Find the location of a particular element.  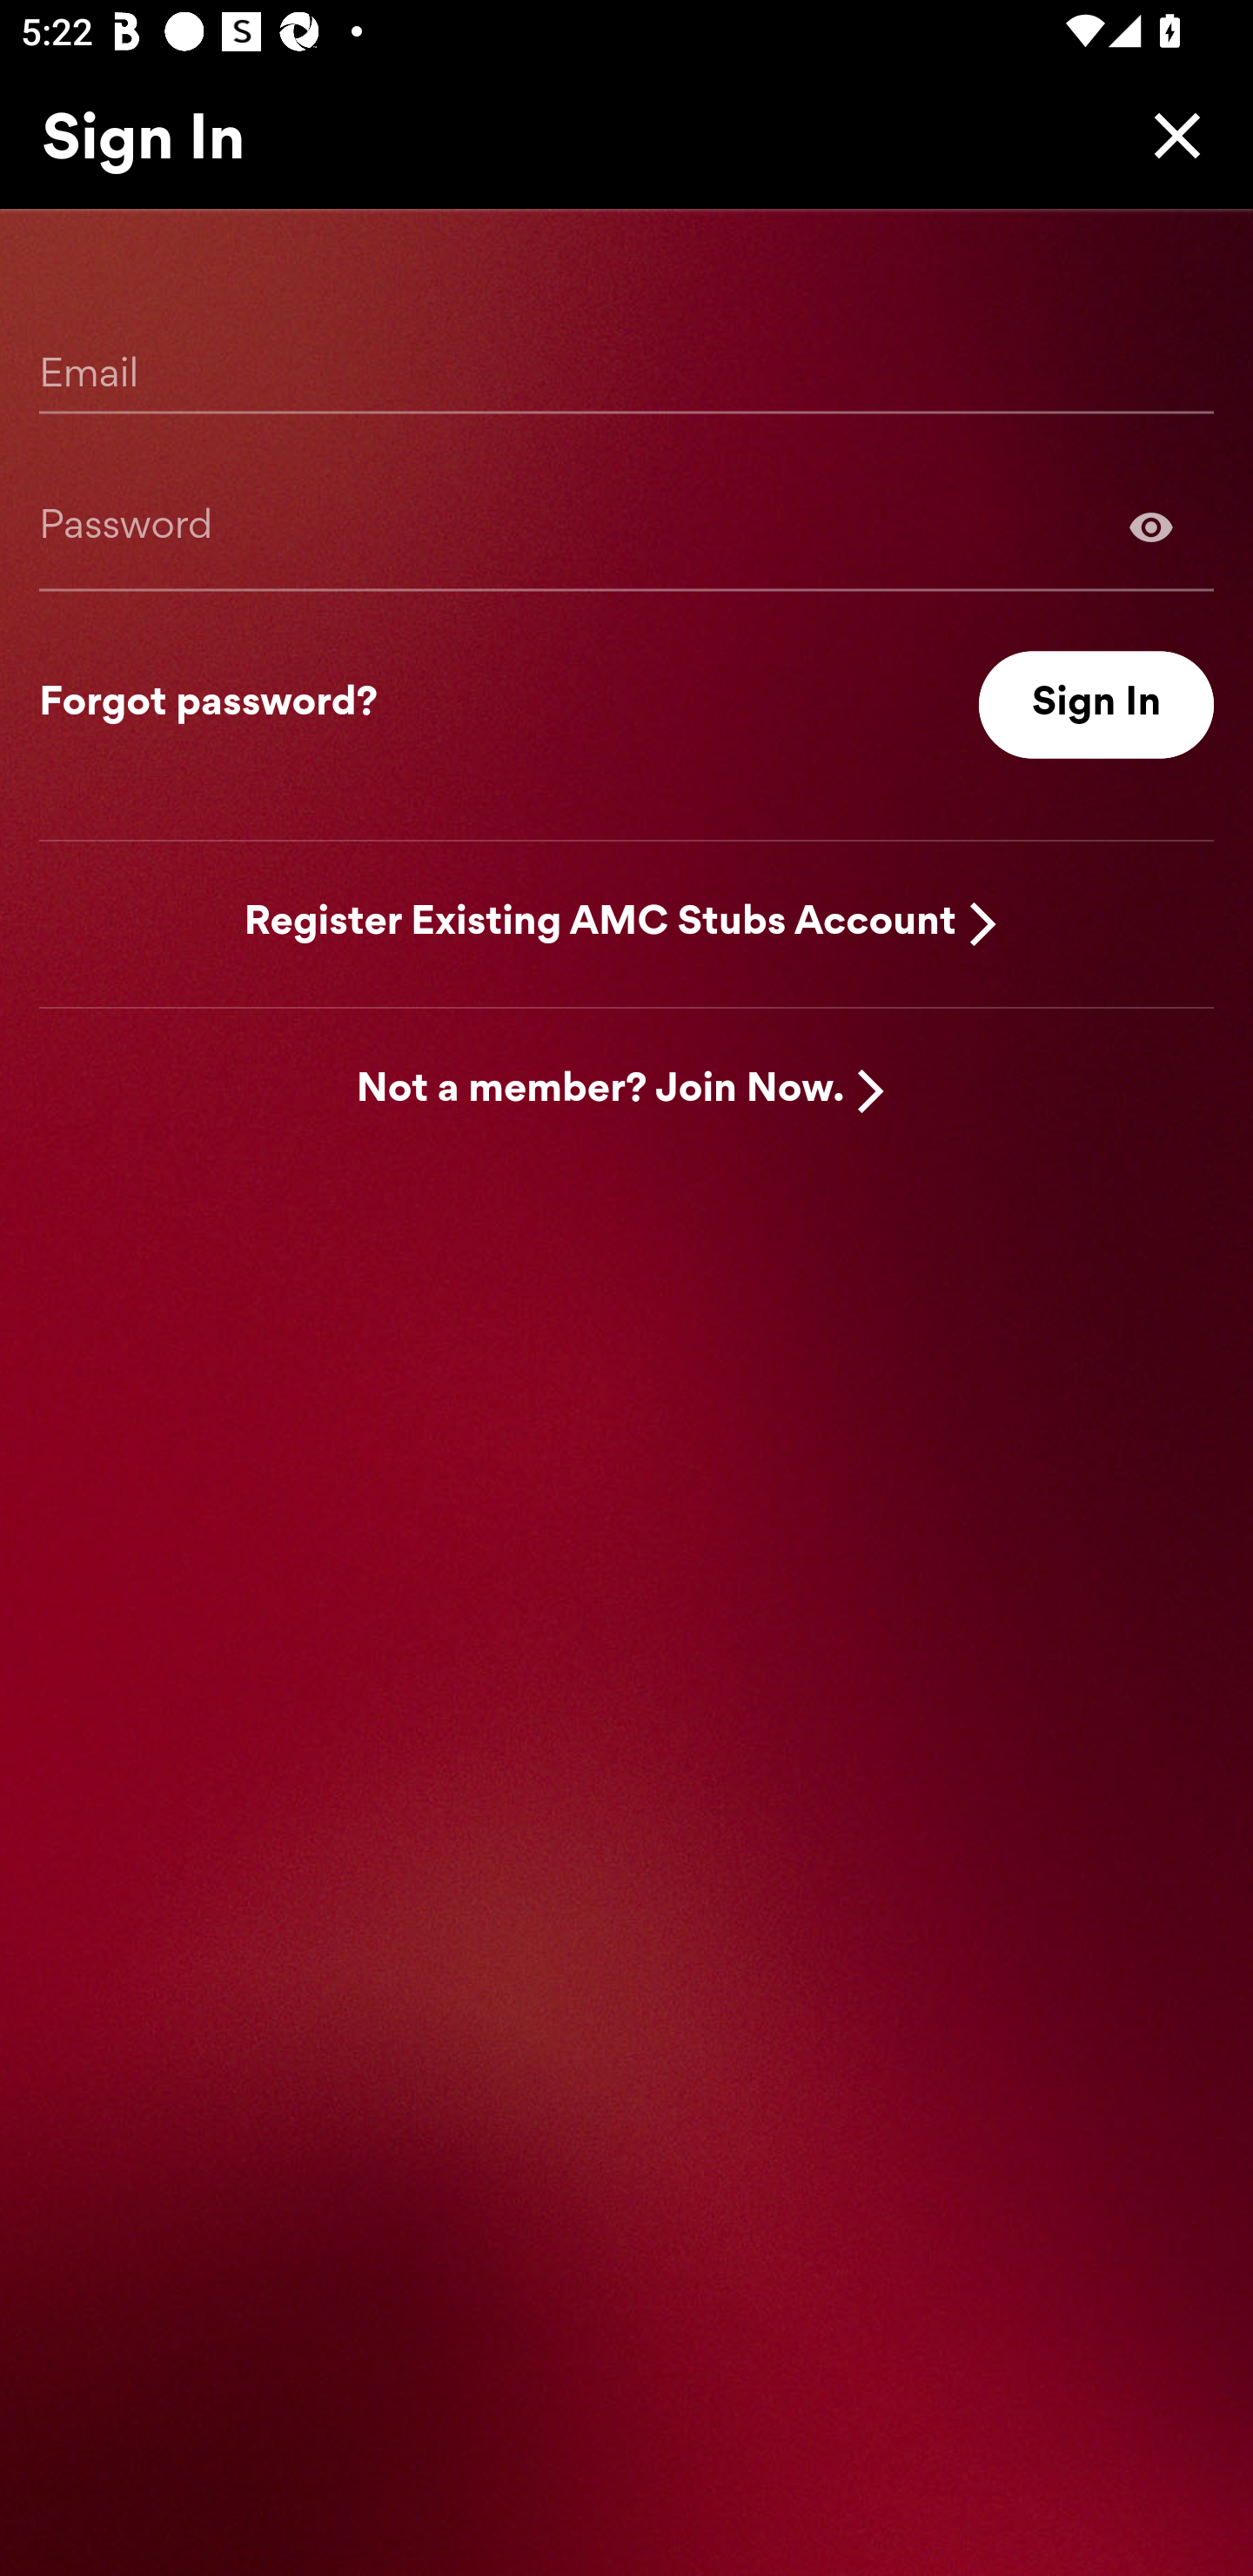

Sign In is located at coordinates (1096, 705).